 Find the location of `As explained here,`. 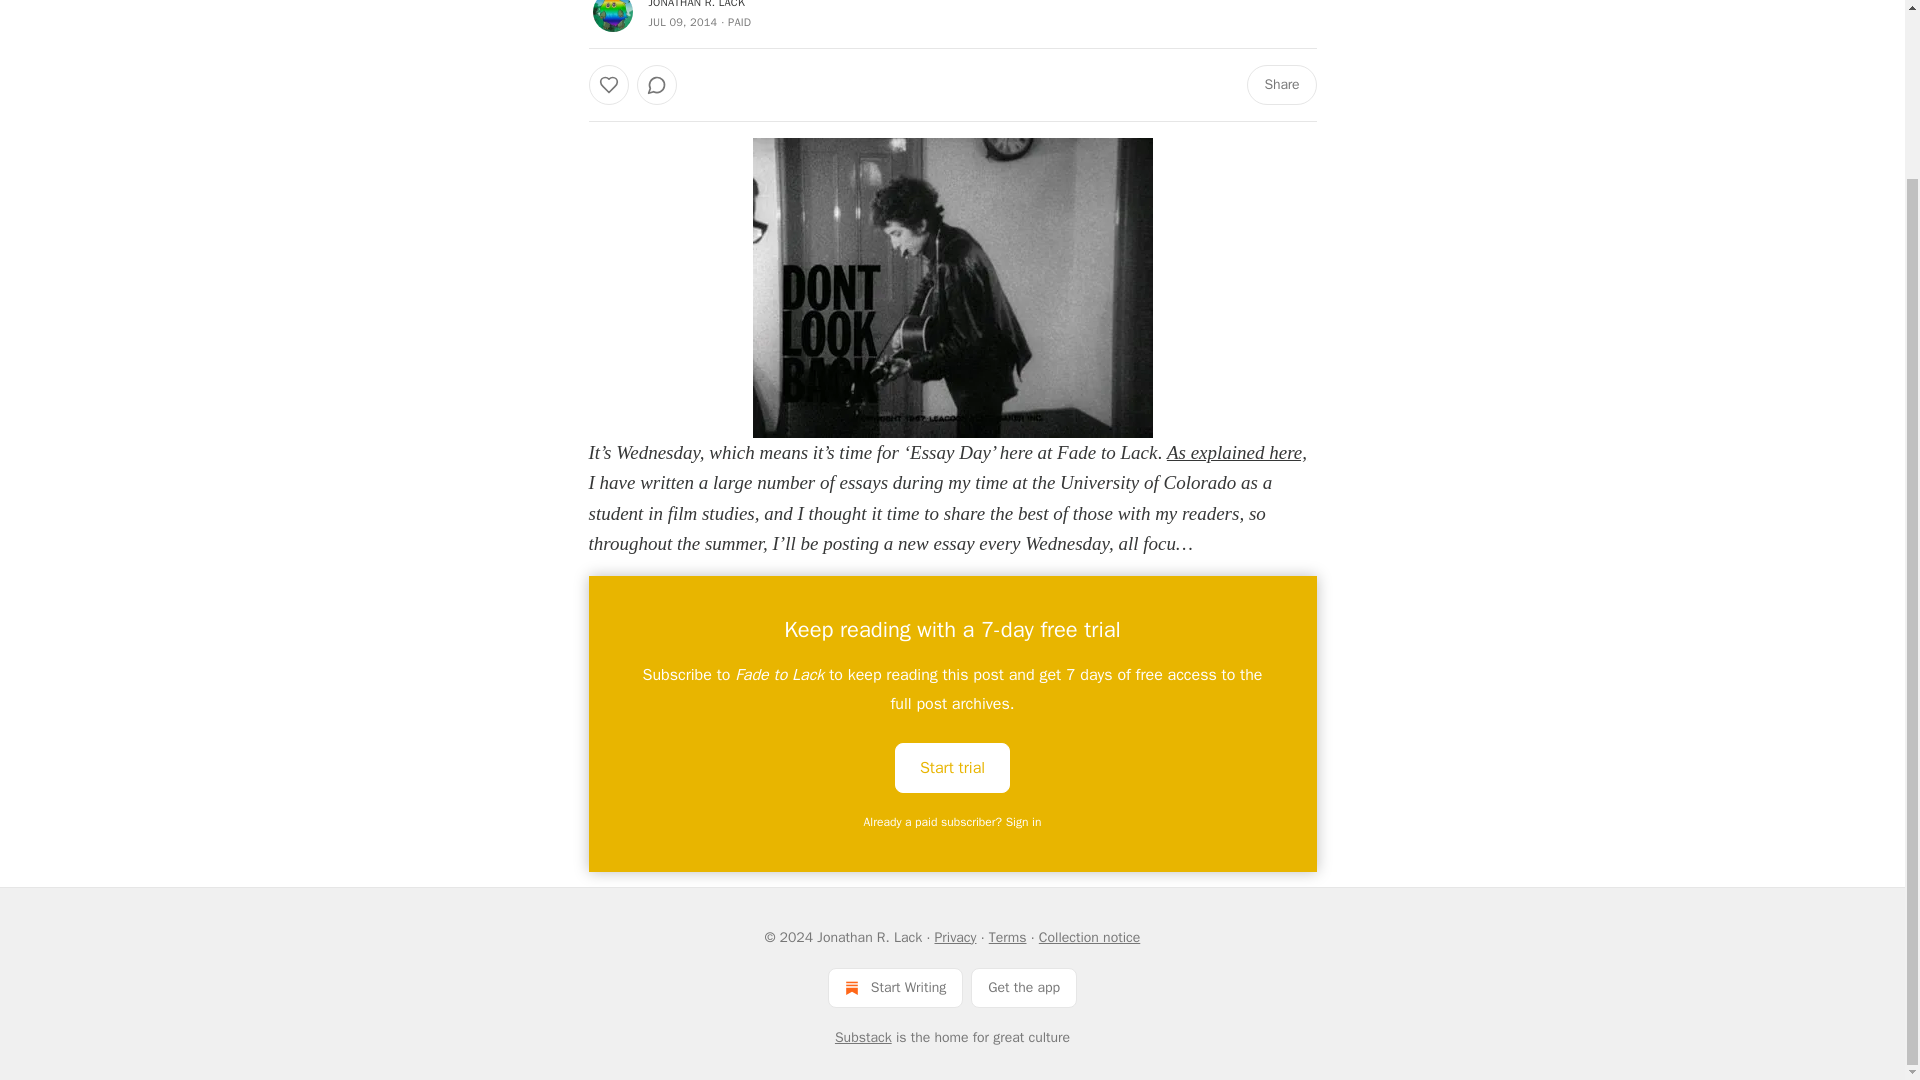

As explained here, is located at coordinates (1237, 452).